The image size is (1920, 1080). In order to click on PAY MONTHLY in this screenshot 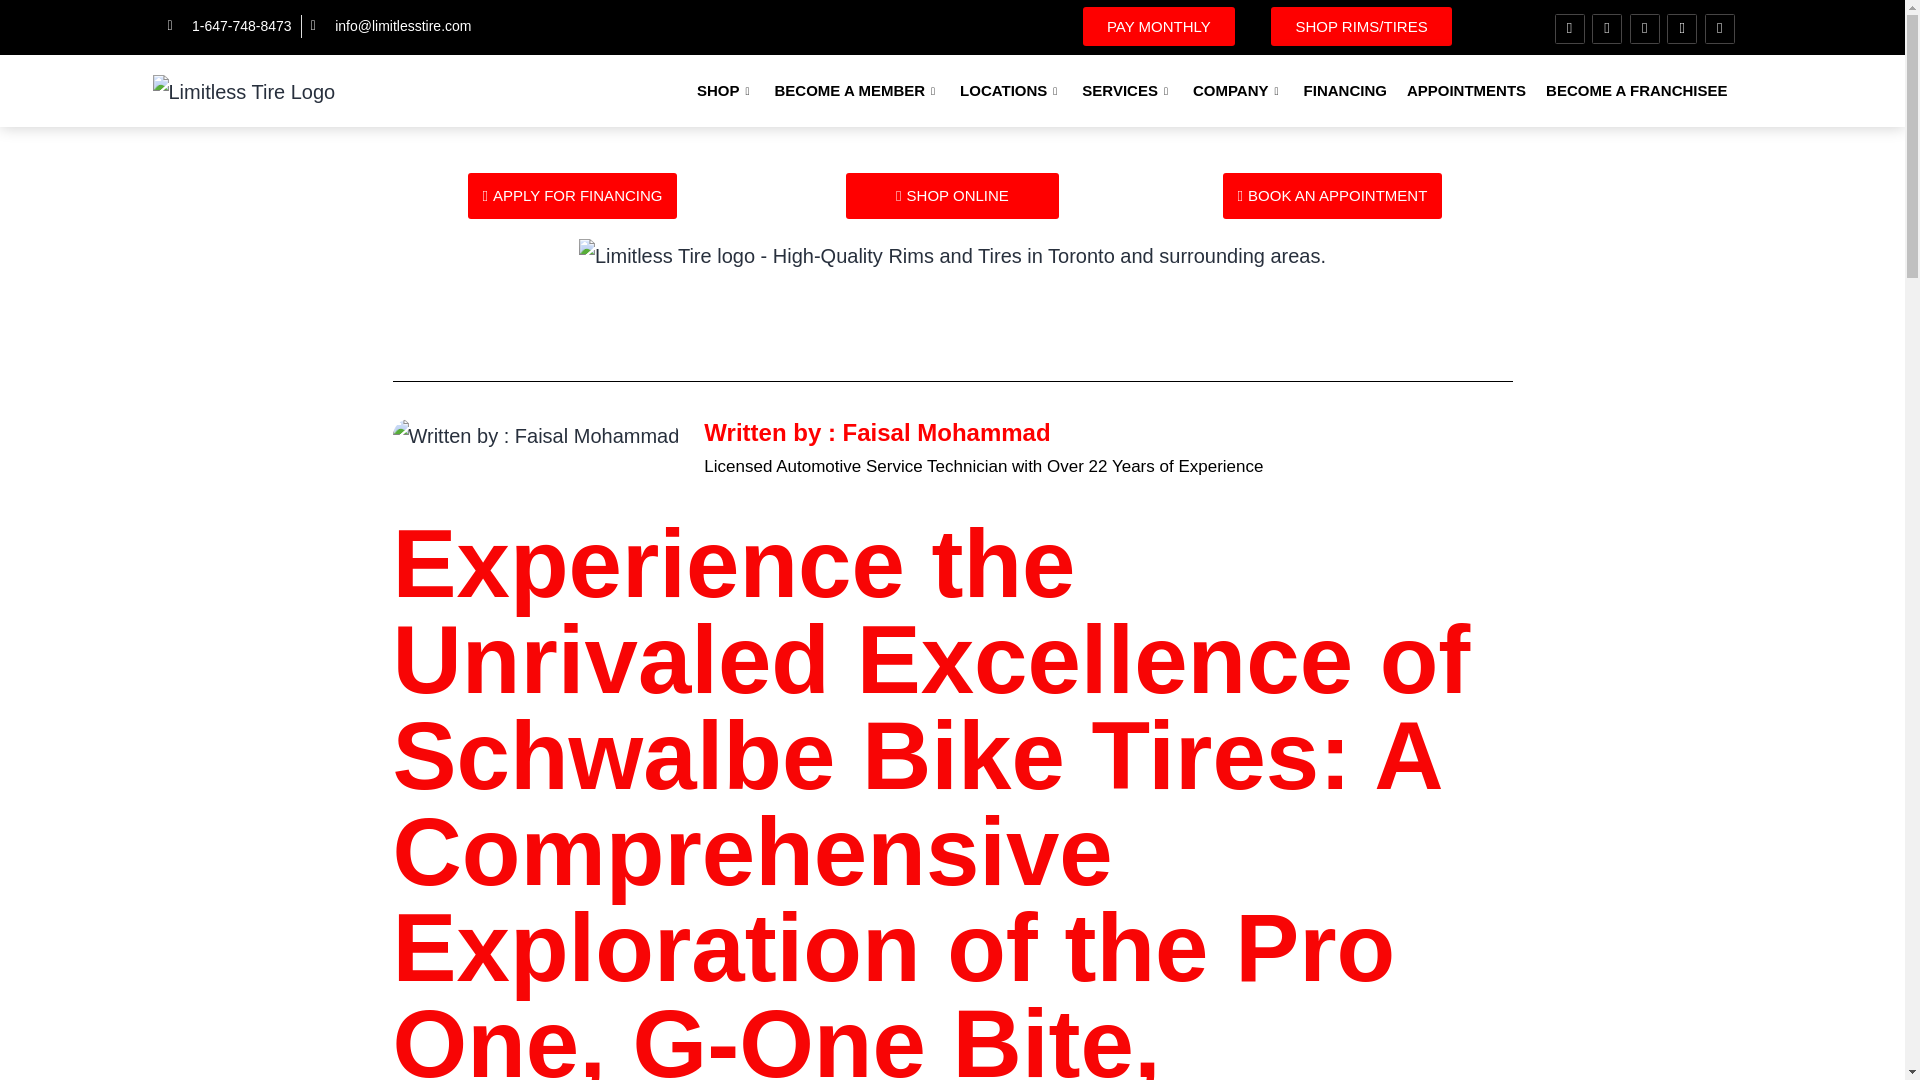, I will do `click(1158, 26)`.